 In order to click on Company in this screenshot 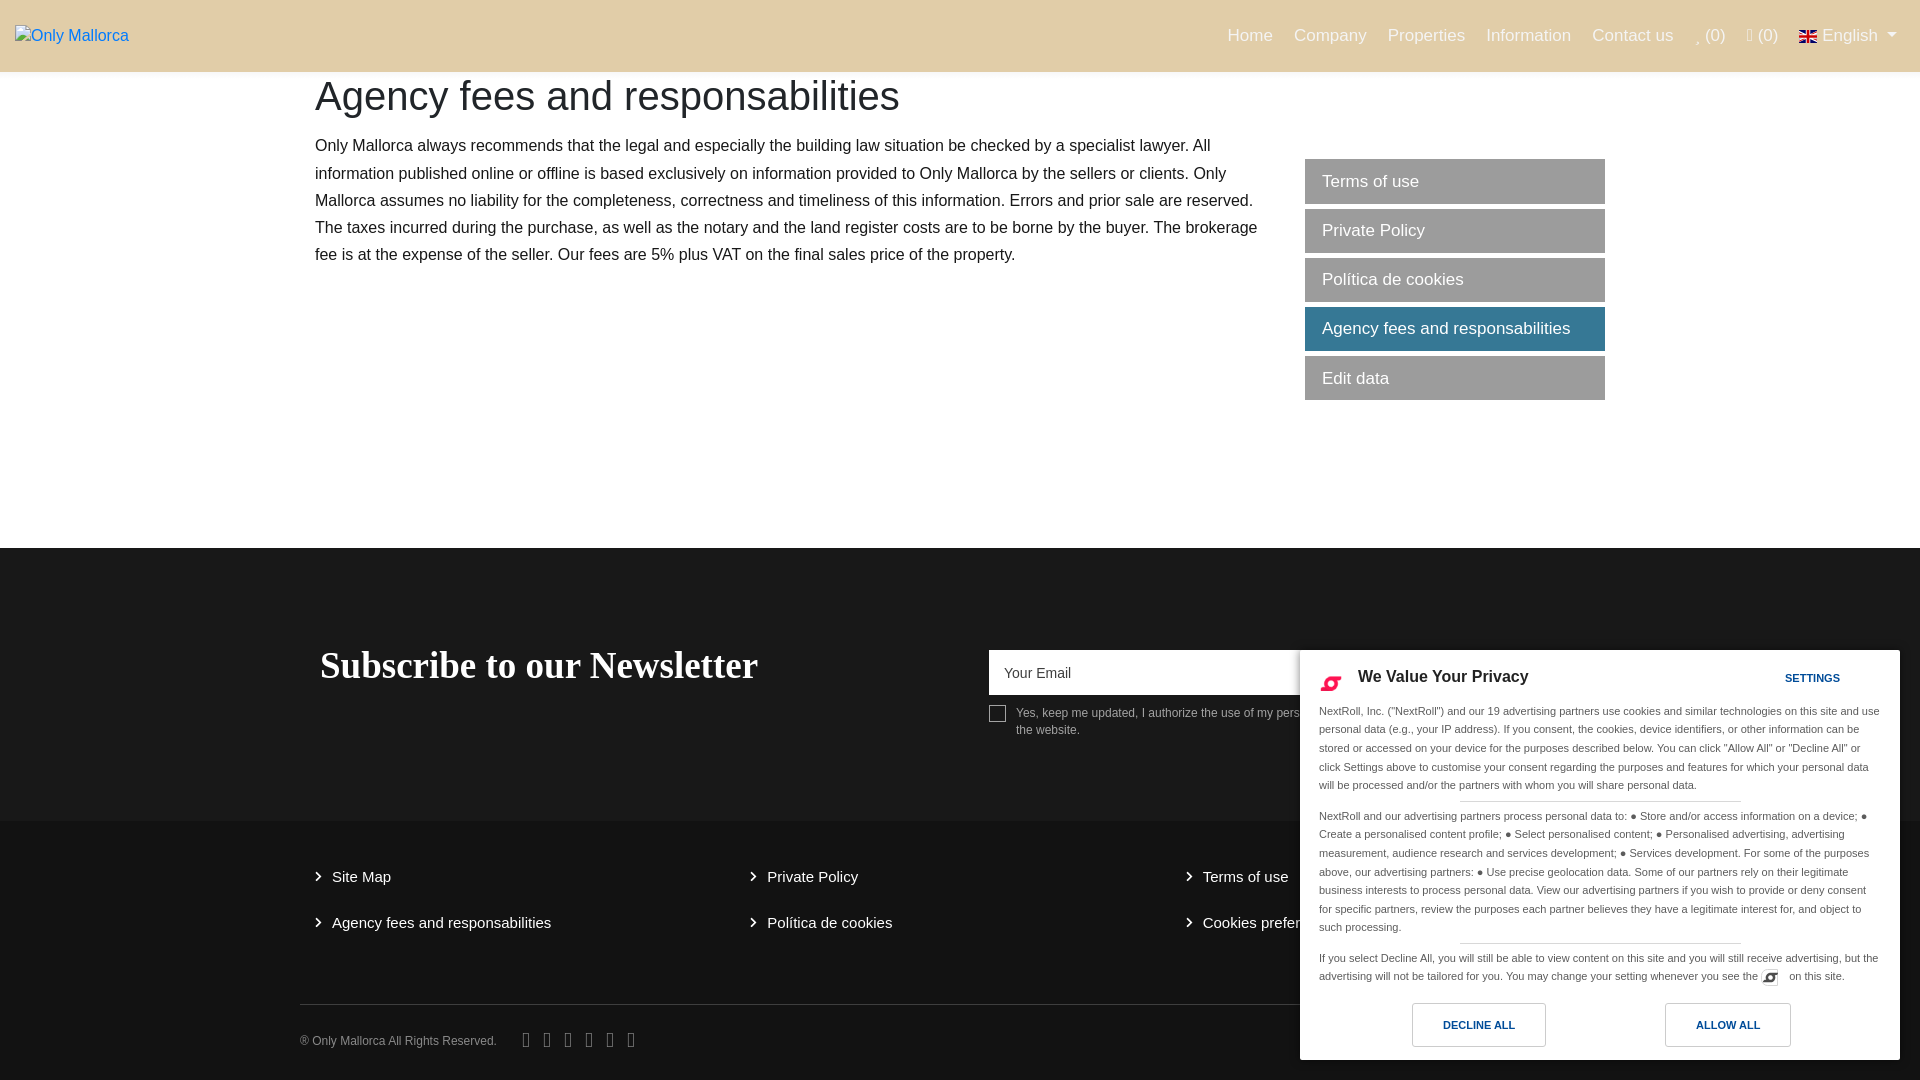, I will do `click(1330, 36)`.